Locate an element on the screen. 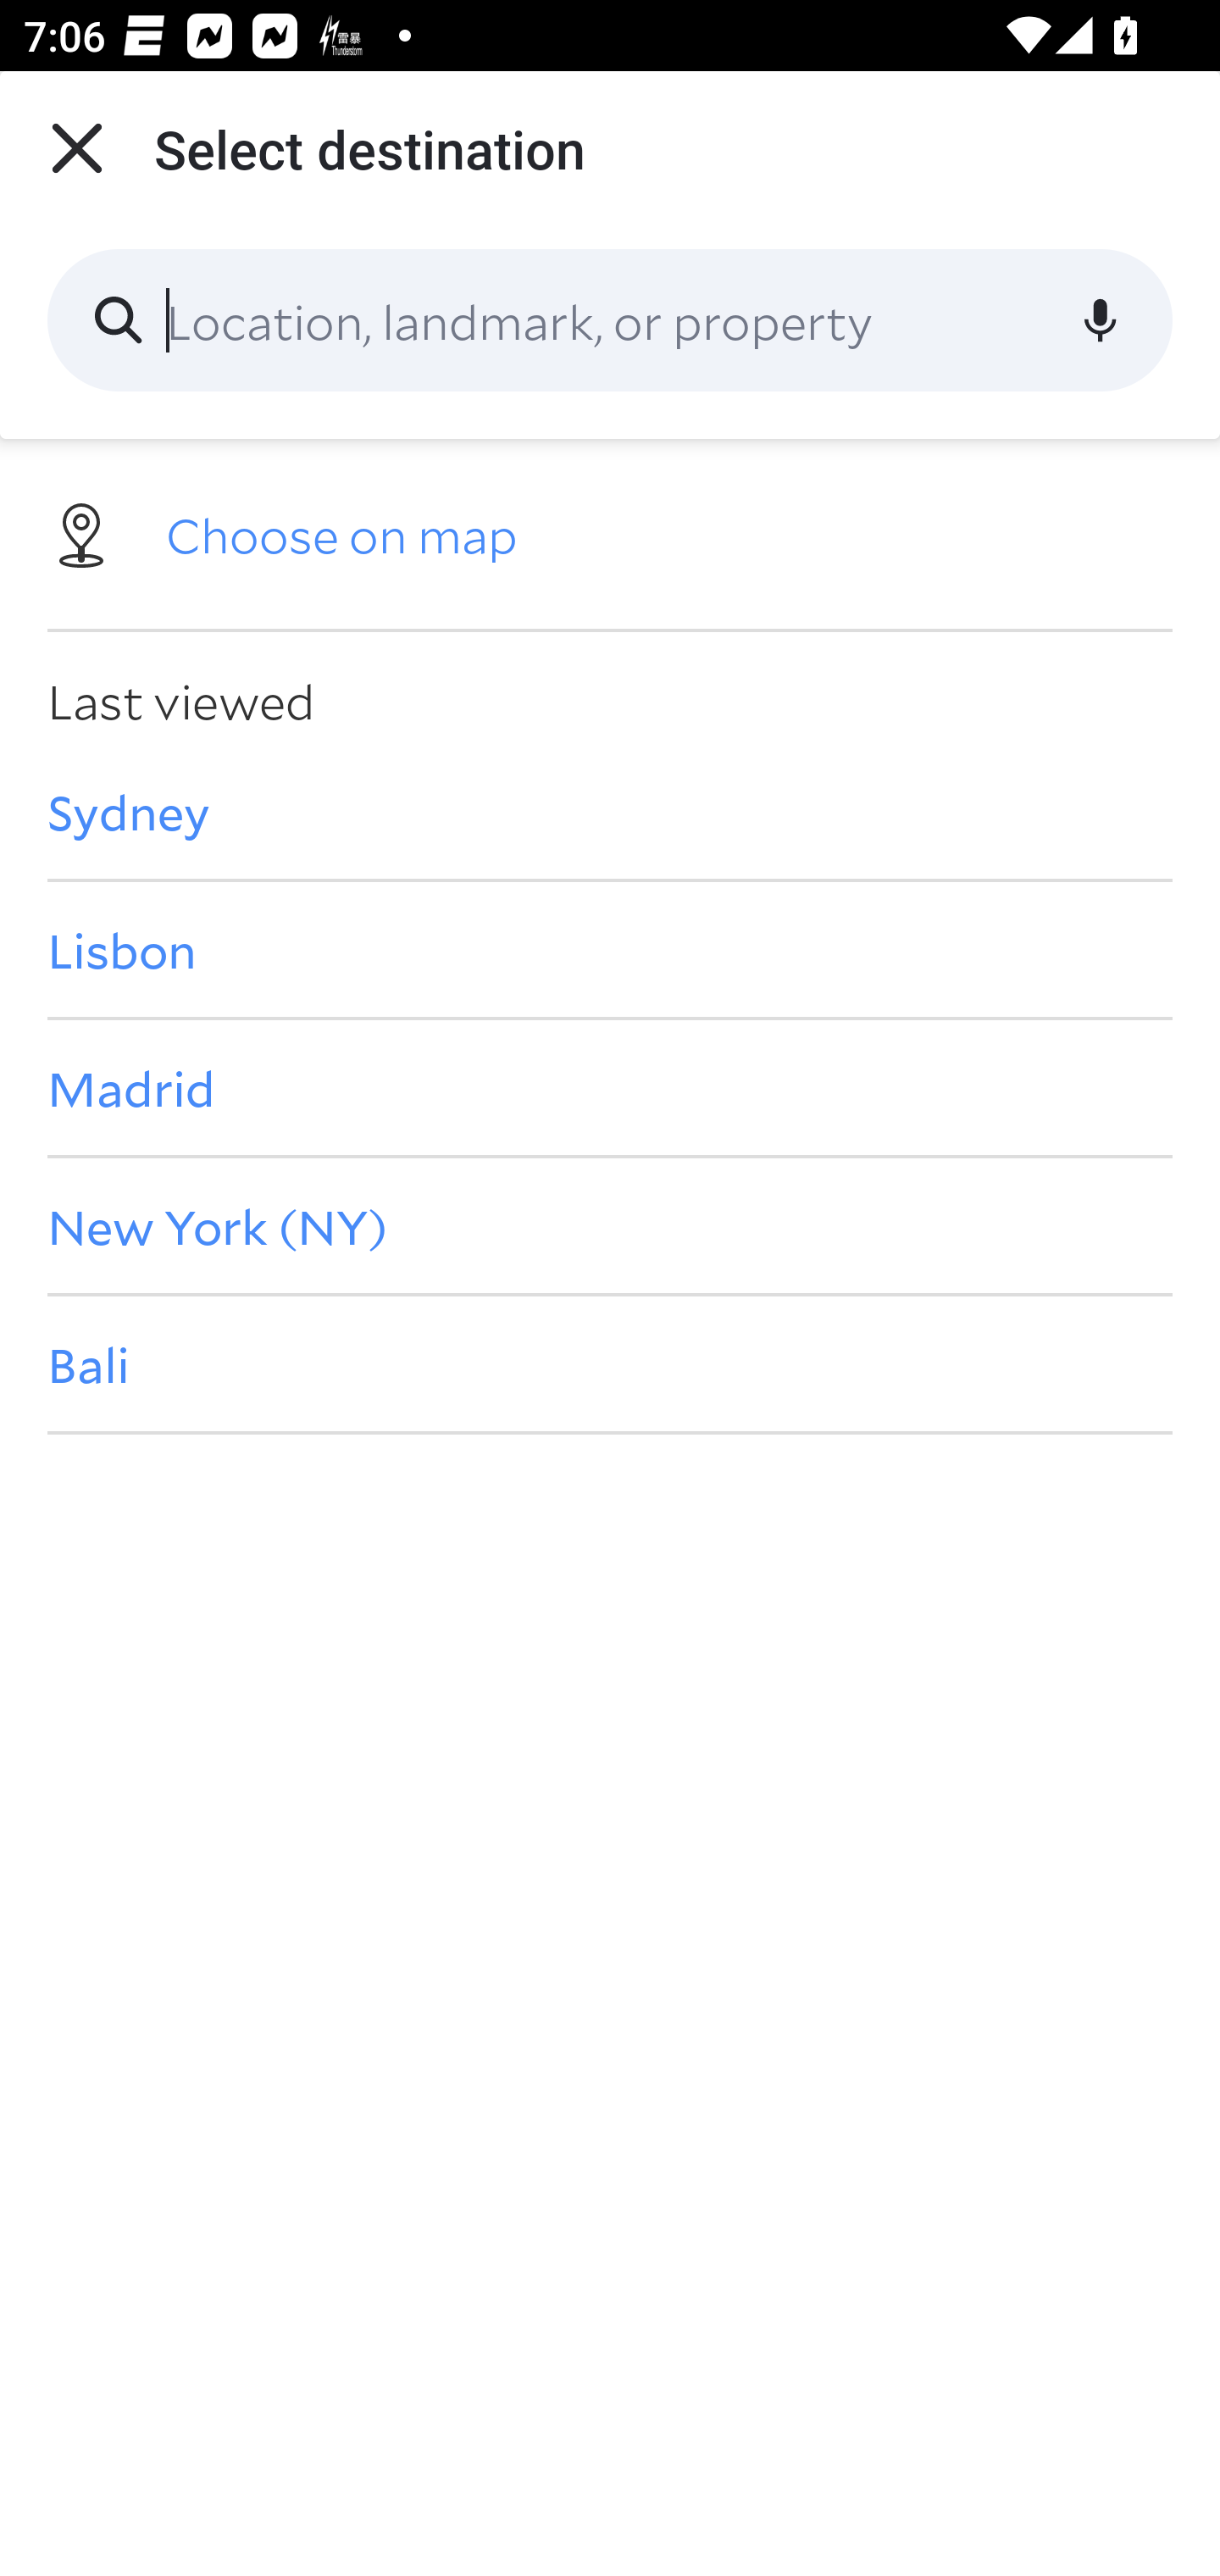  Location, landmark, or property is located at coordinates (610, 320).